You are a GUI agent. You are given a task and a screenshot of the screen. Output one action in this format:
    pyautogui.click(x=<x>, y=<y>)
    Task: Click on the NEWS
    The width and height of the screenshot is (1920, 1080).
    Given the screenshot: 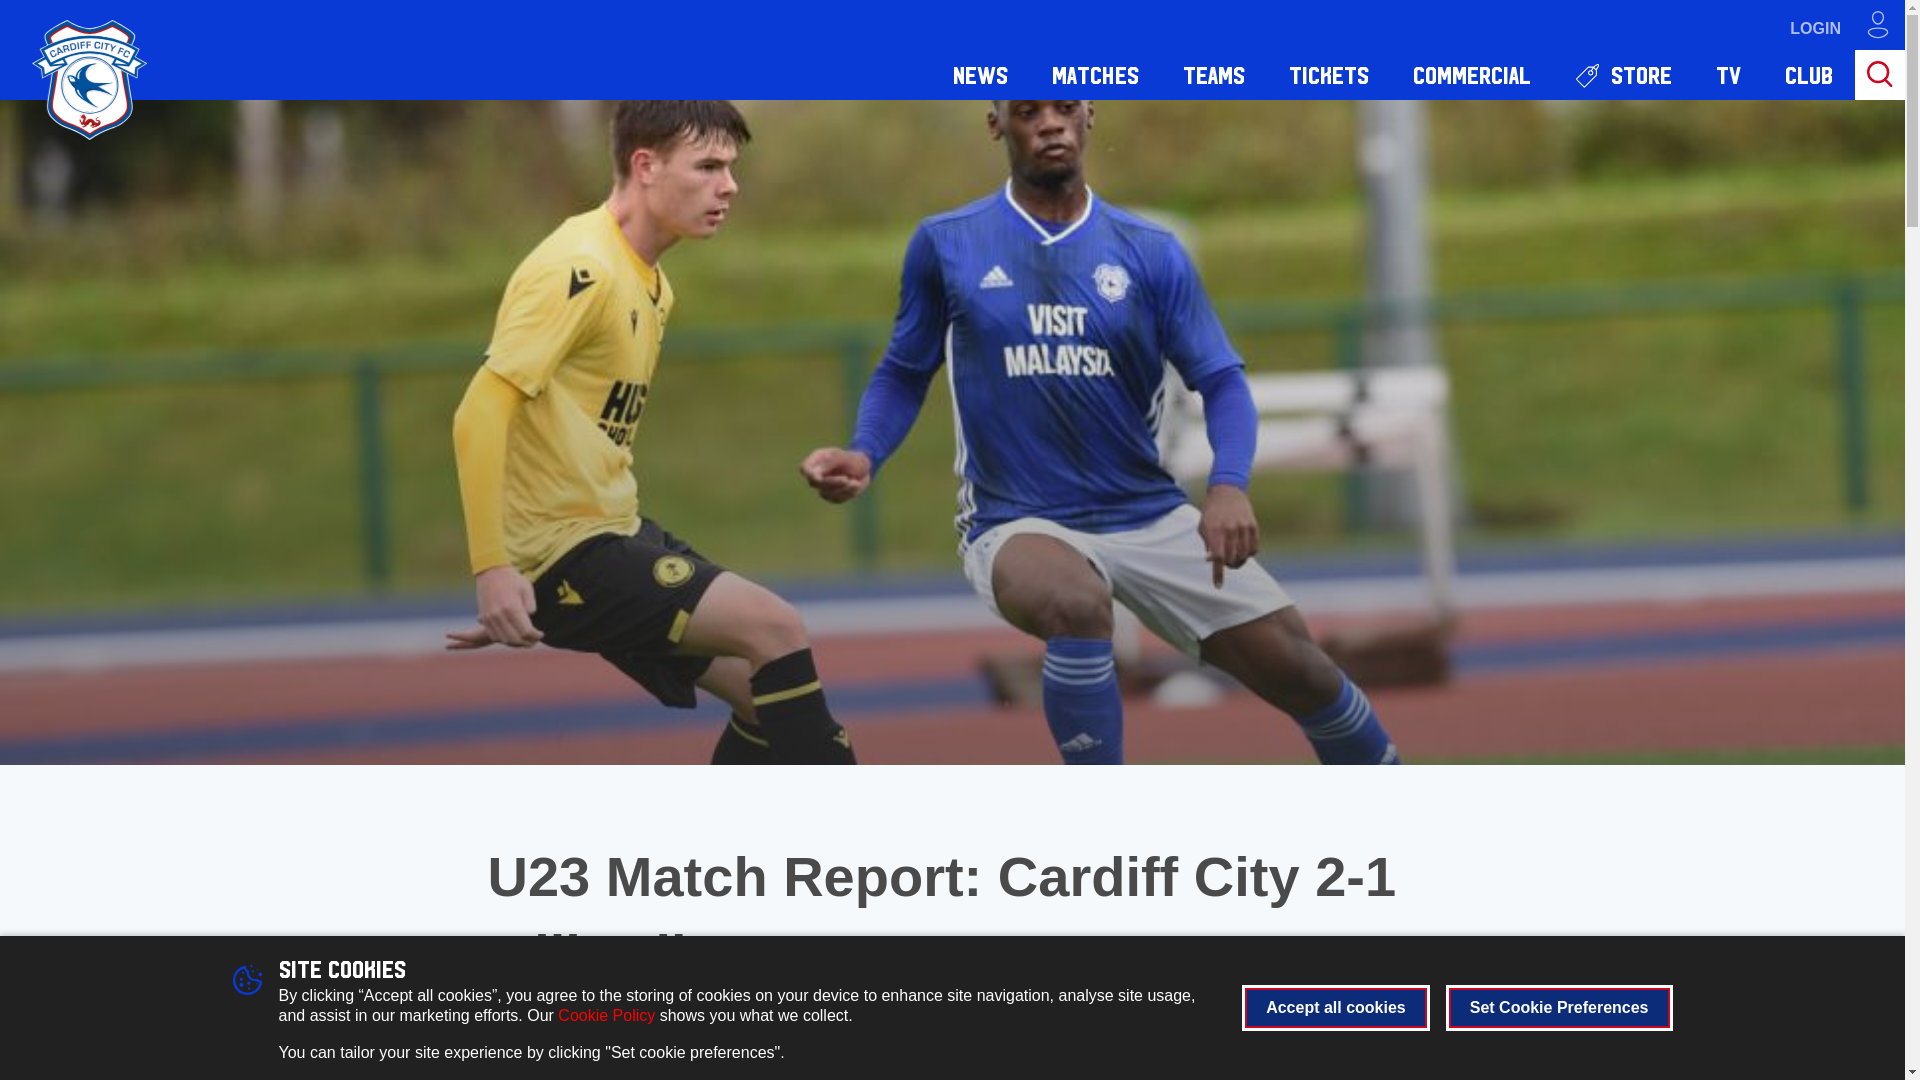 What is the action you would take?
    pyautogui.click(x=980, y=74)
    